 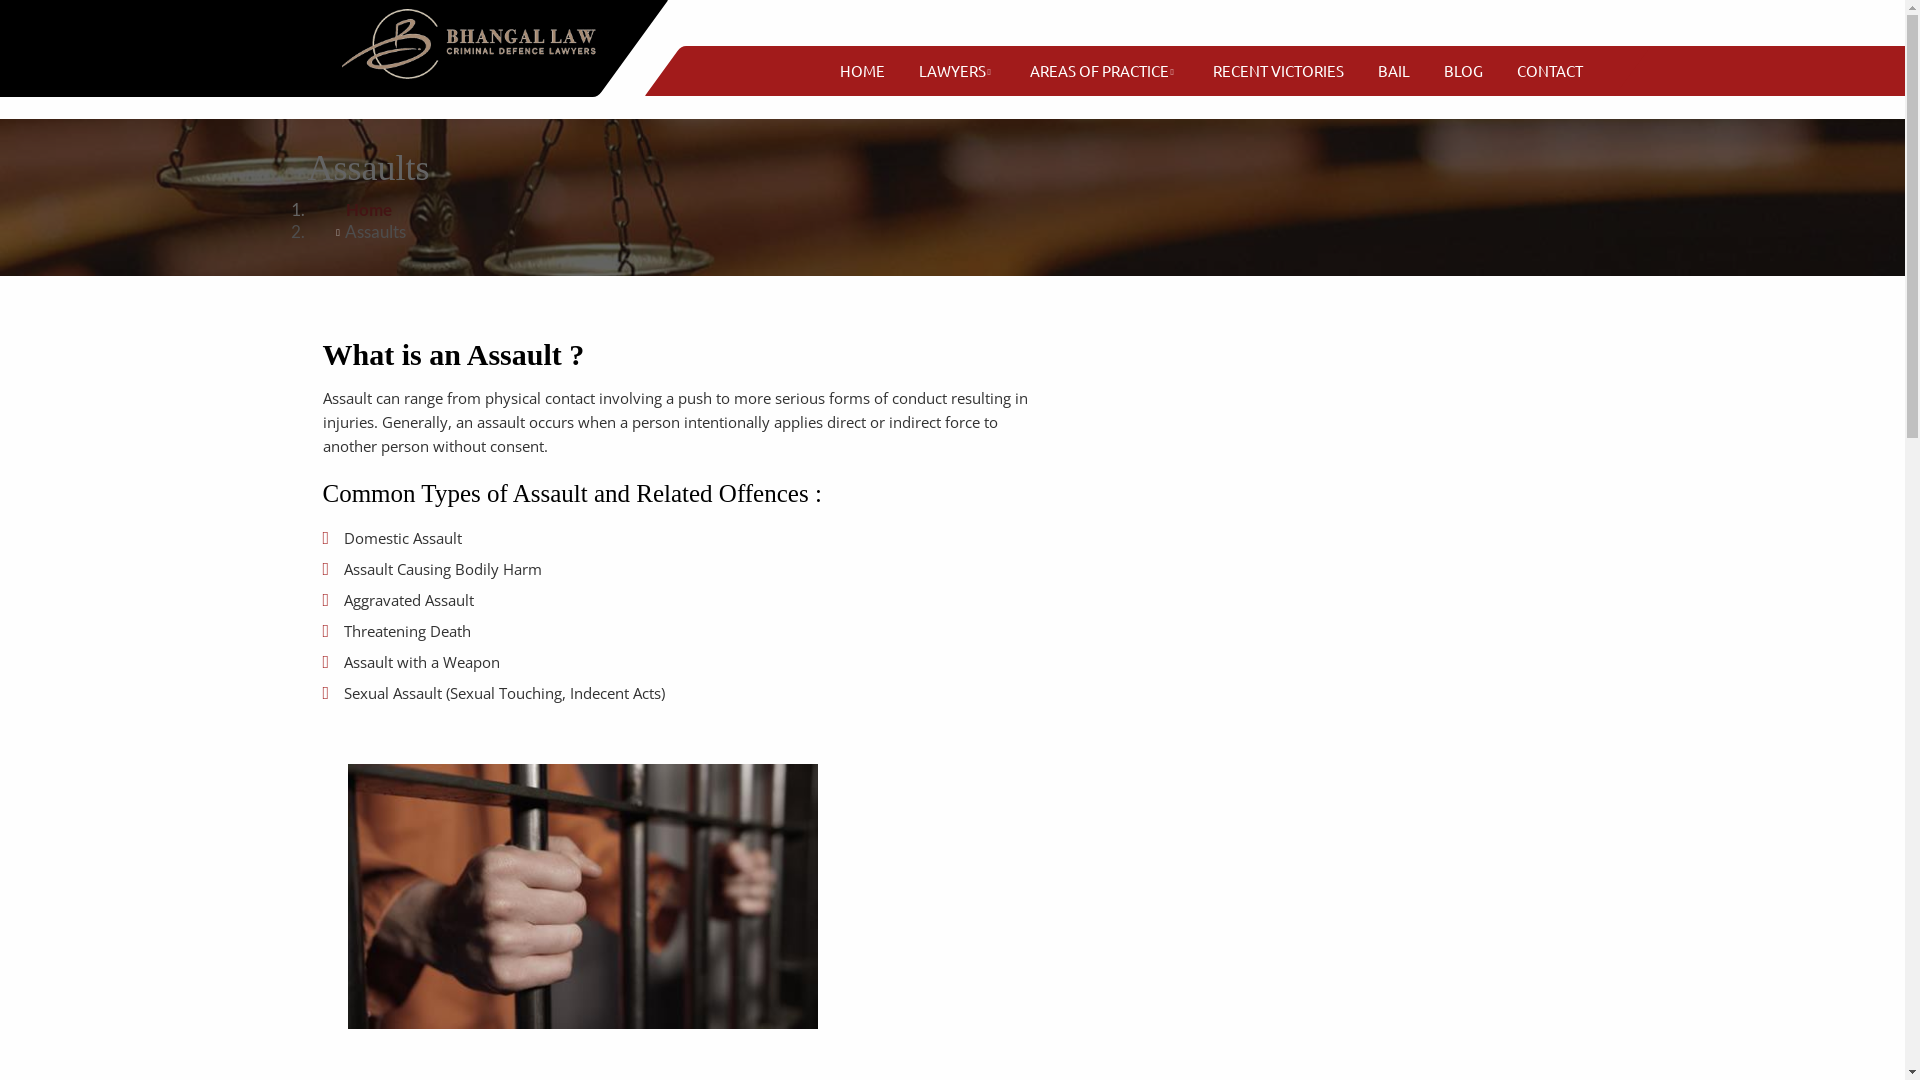 I want to click on AREAS OF PRACTICE, so click(x=1100, y=71).